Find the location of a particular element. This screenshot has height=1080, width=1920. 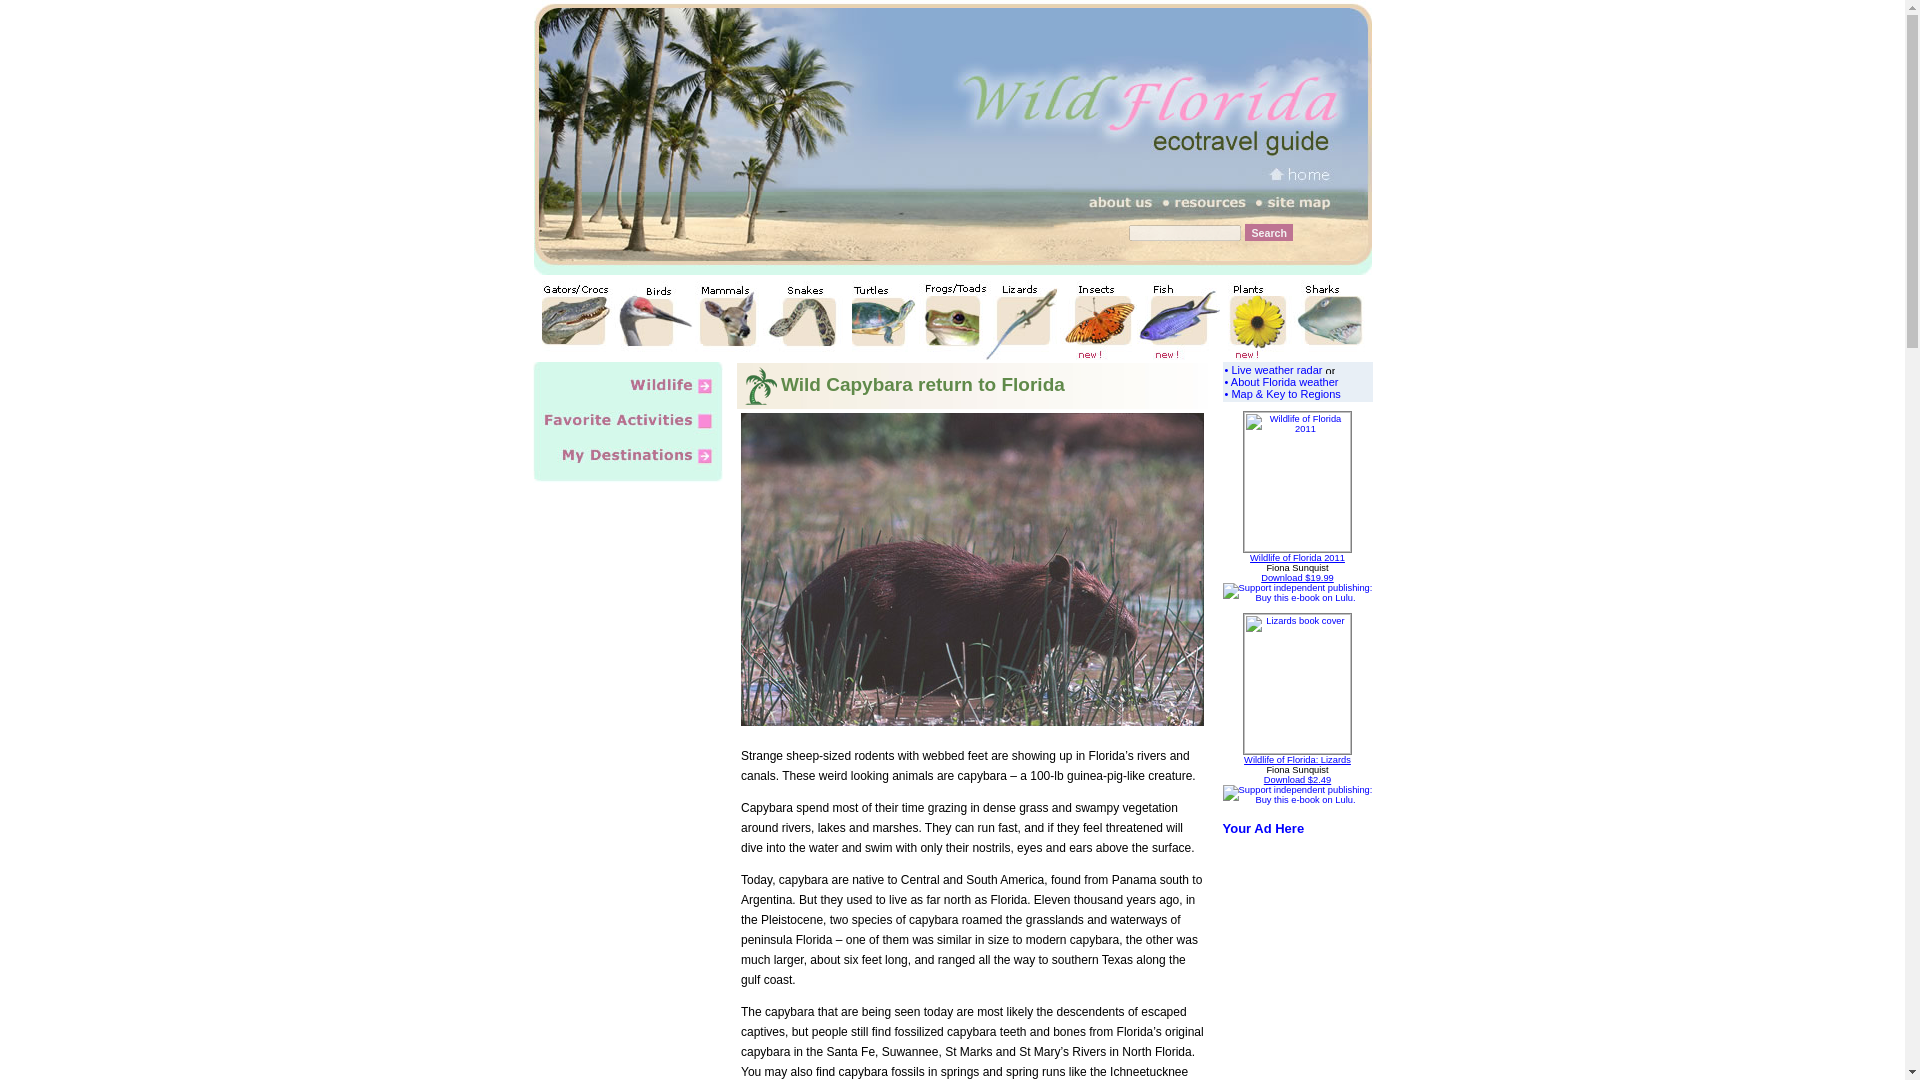

Search is located at coordinates (1268, 232).